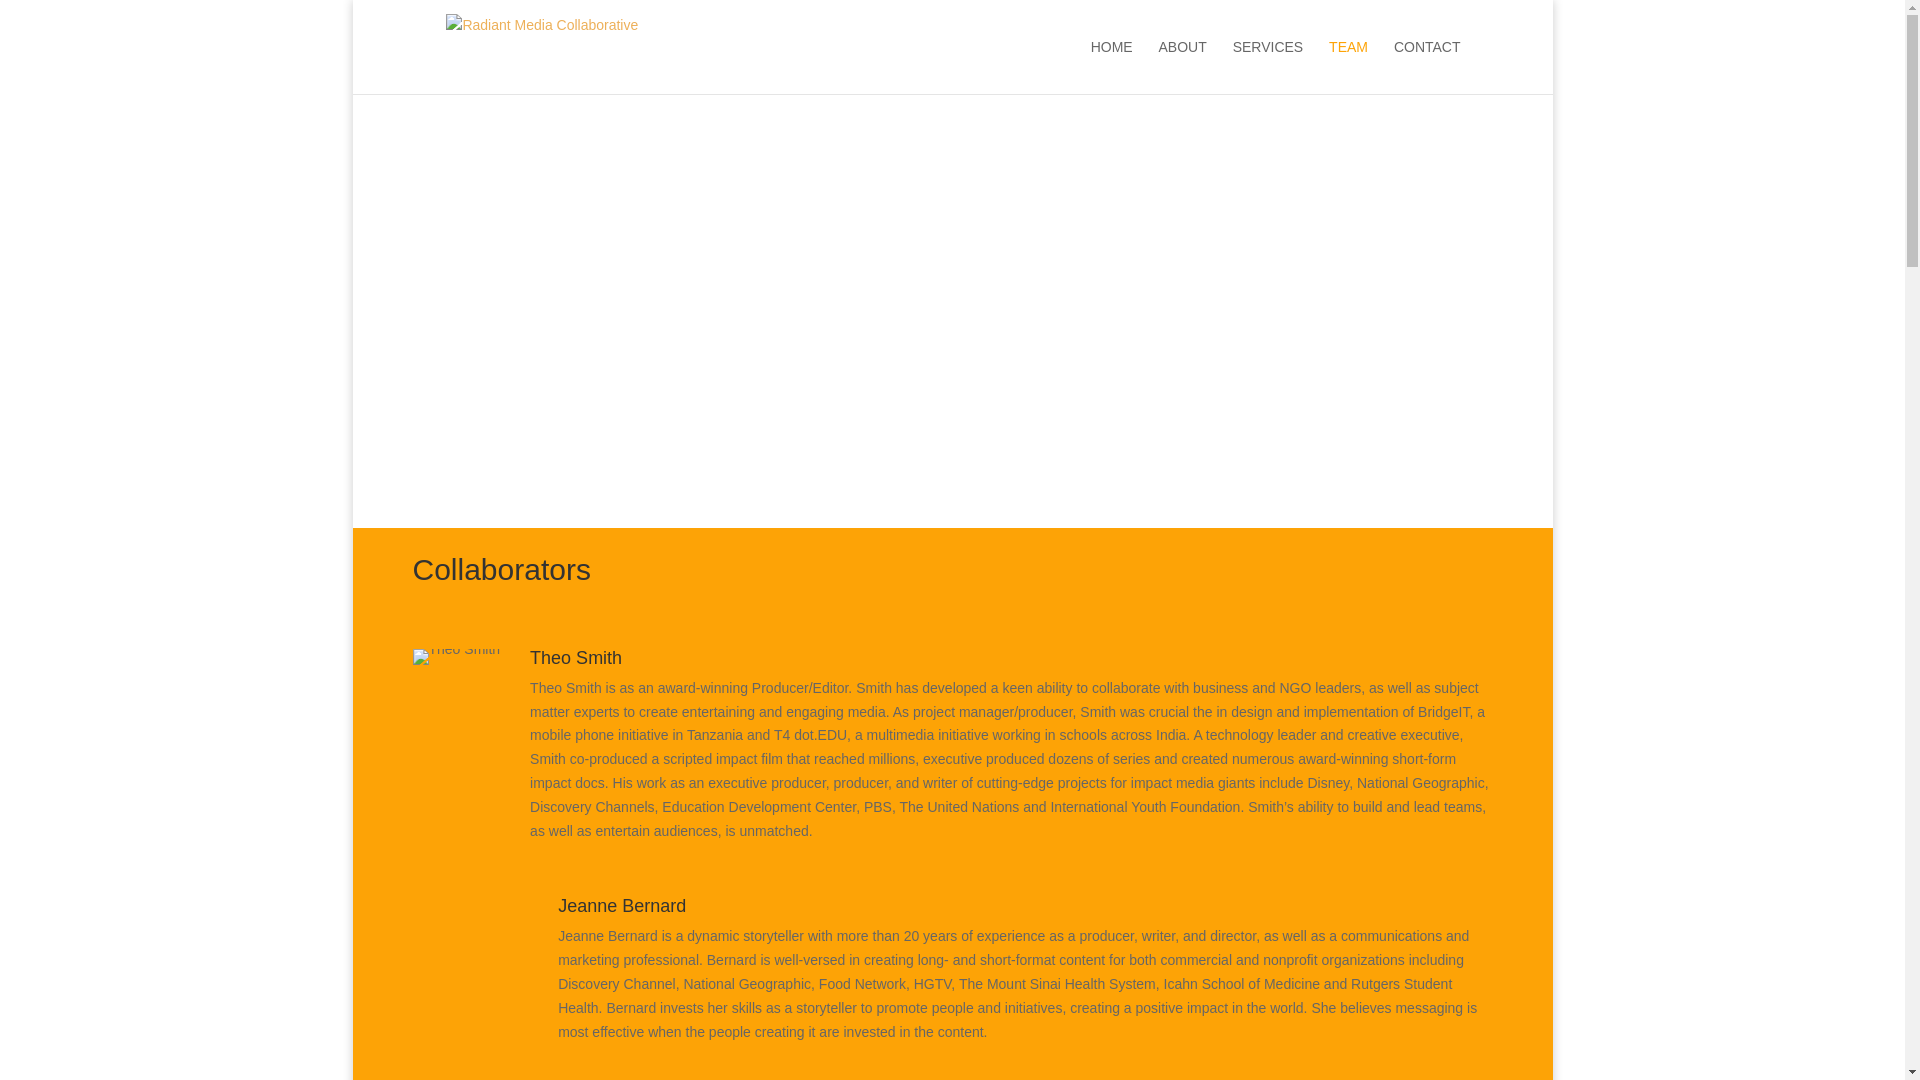 The width and height of the screenshot is (1920, 1080). Describe the element at coordinates (1268, 66) in the screenshot. I see `SERVICES` at that location.